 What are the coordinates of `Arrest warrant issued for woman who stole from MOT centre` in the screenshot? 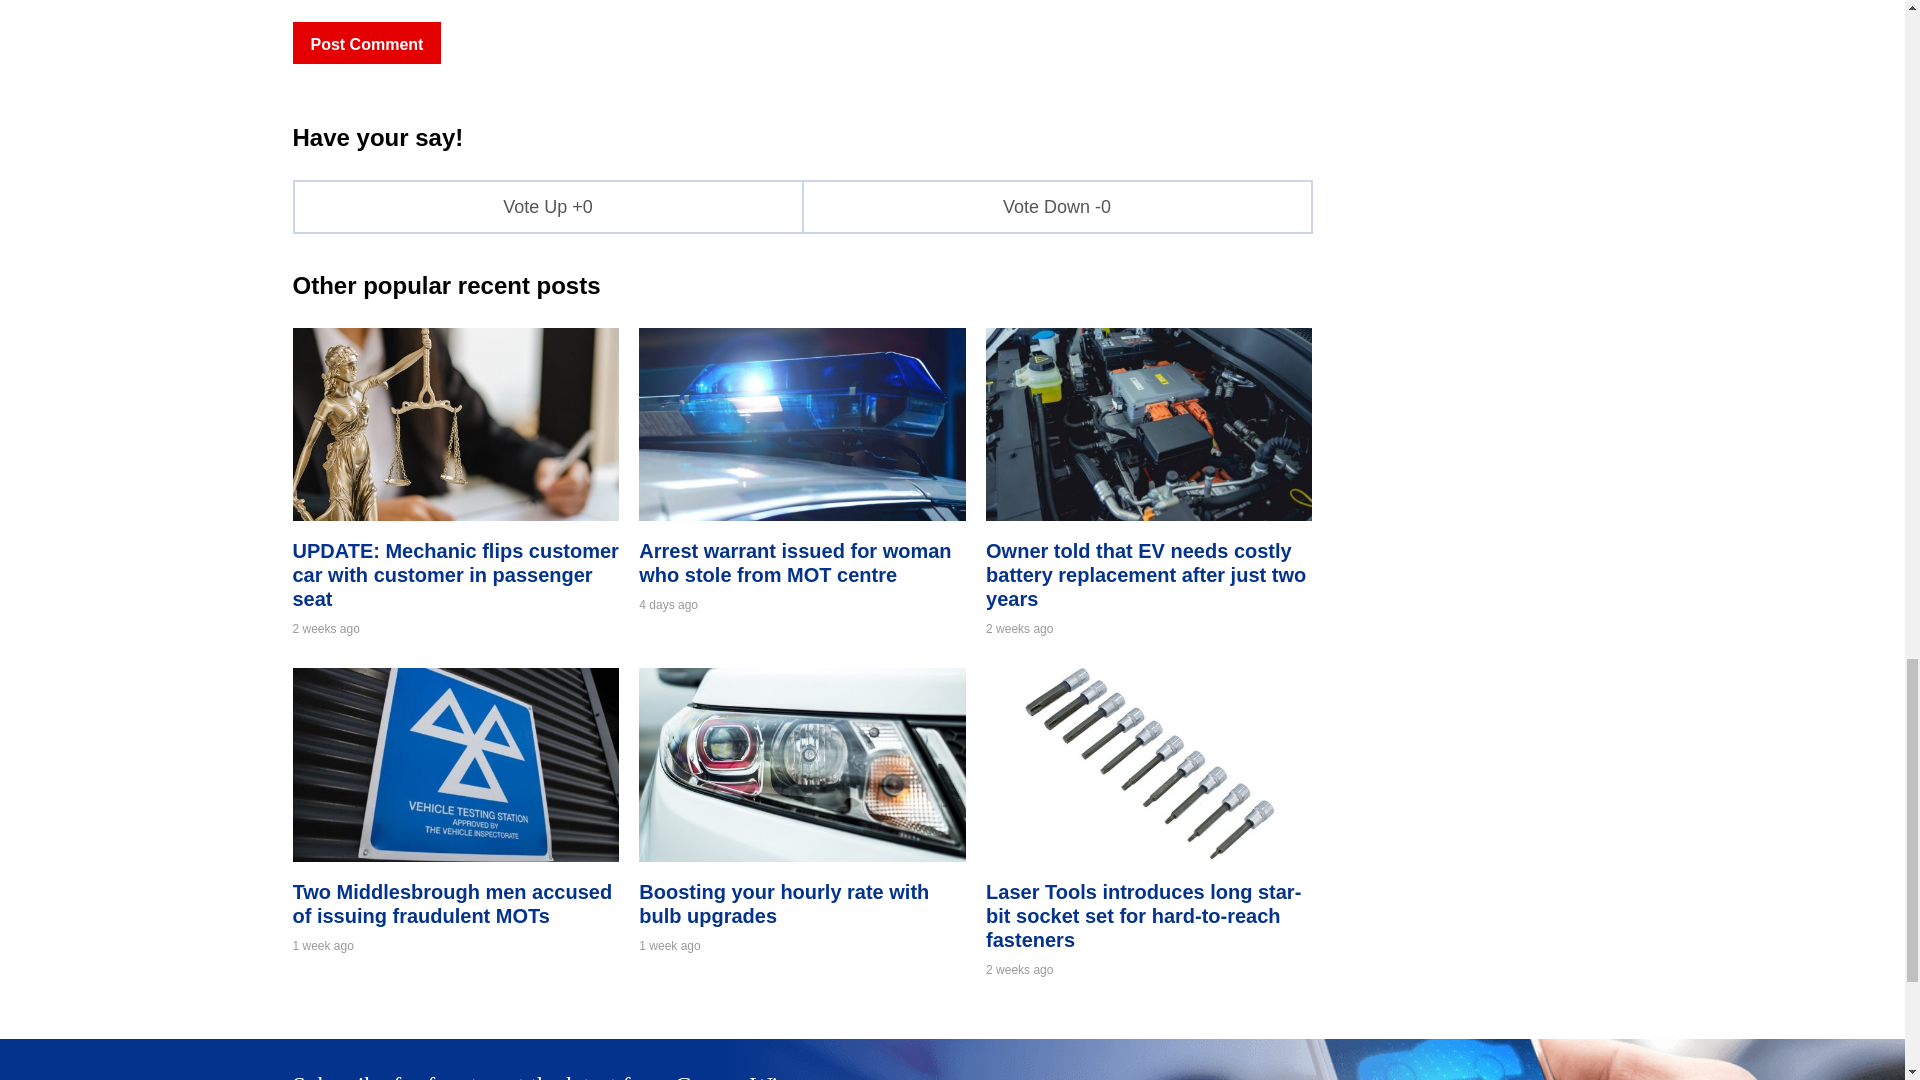 It's located at (802, 514).